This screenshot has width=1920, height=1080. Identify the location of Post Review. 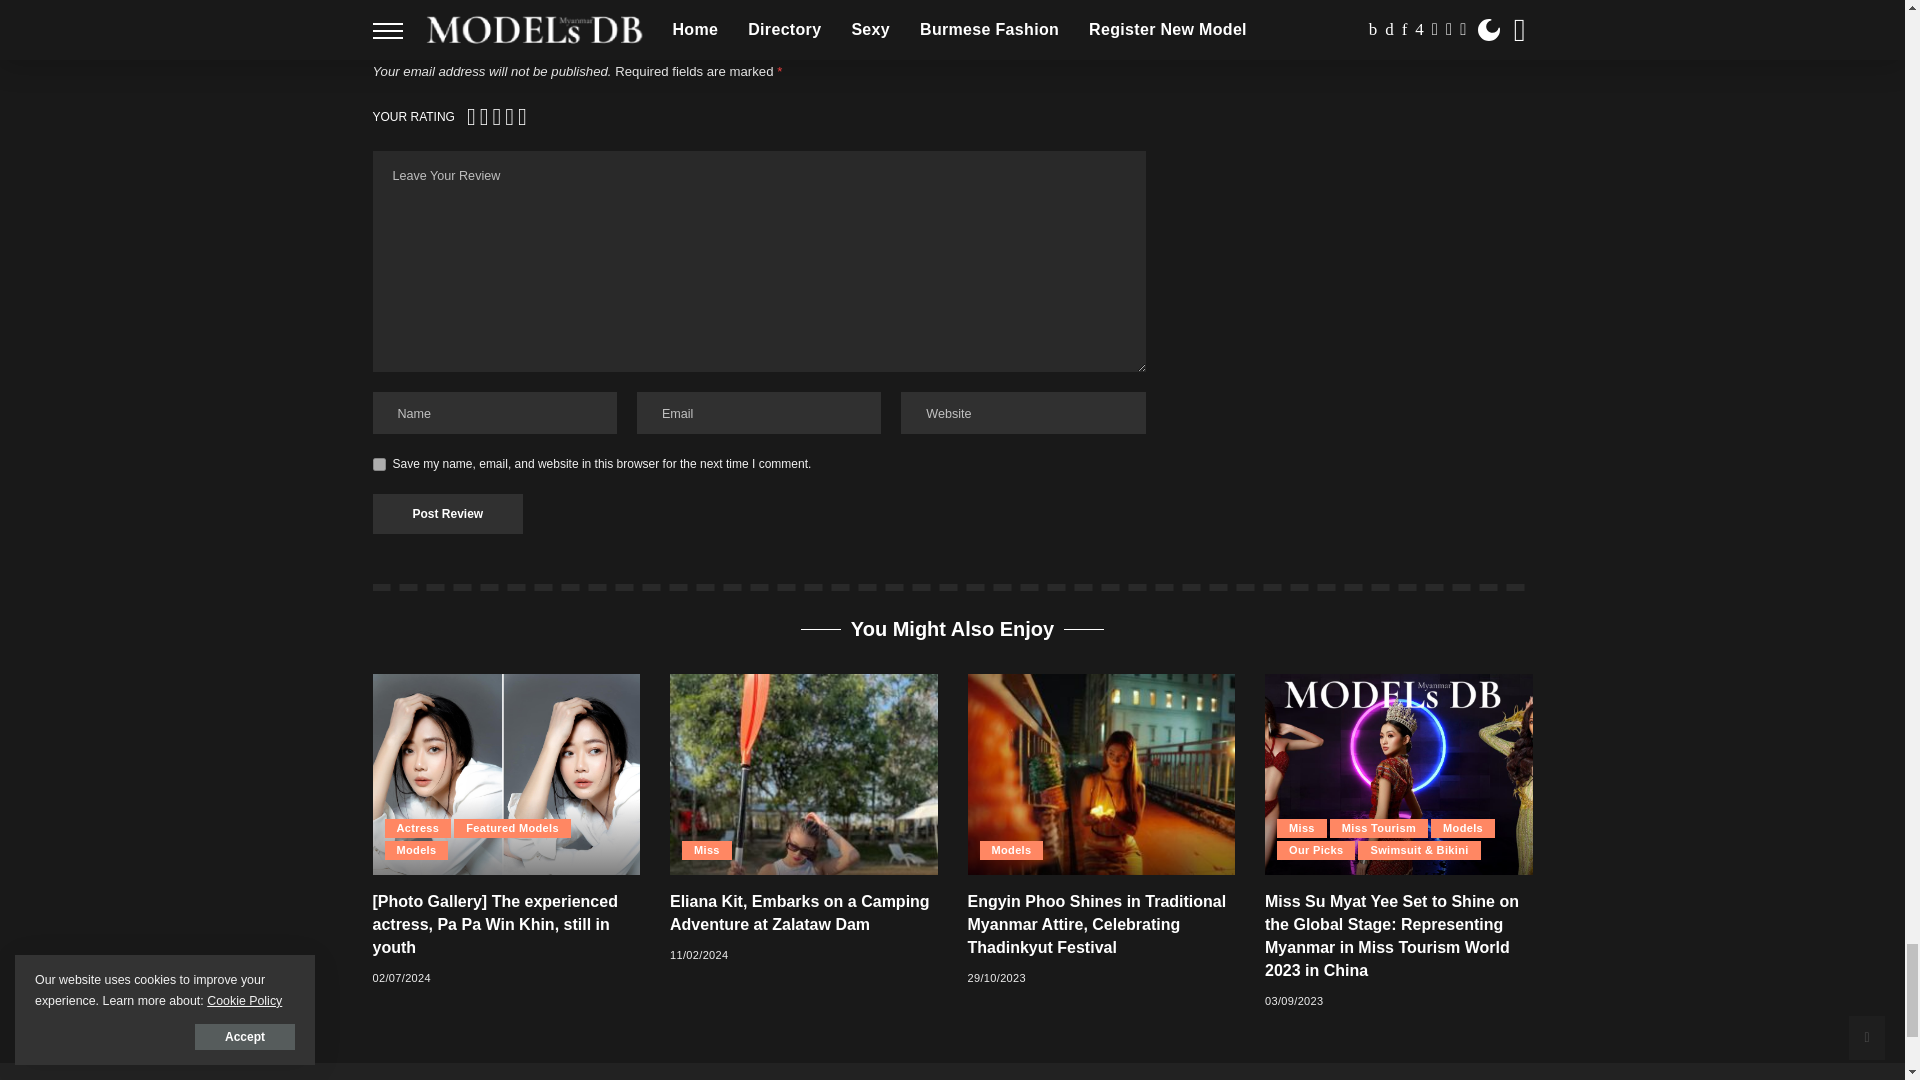
(447, 513).